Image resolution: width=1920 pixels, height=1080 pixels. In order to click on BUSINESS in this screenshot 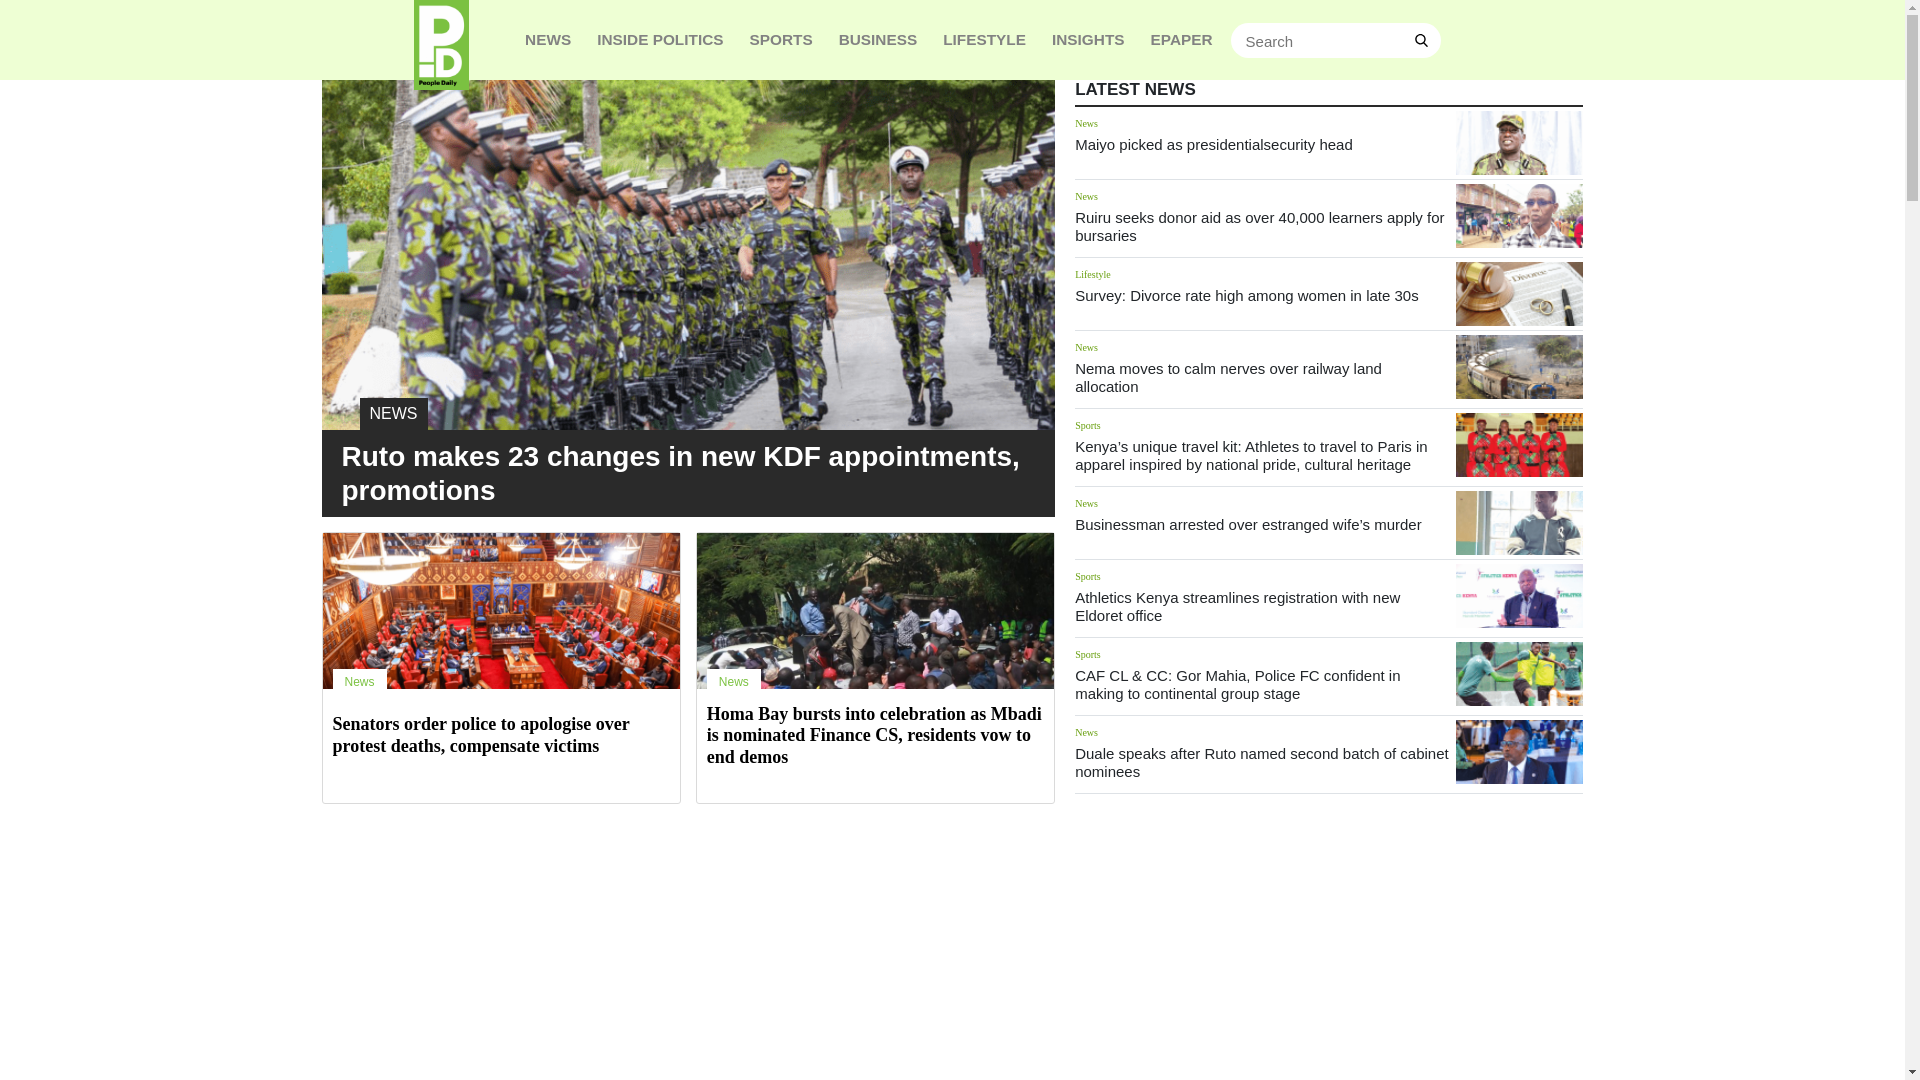, I will do `click(878, 40)`.